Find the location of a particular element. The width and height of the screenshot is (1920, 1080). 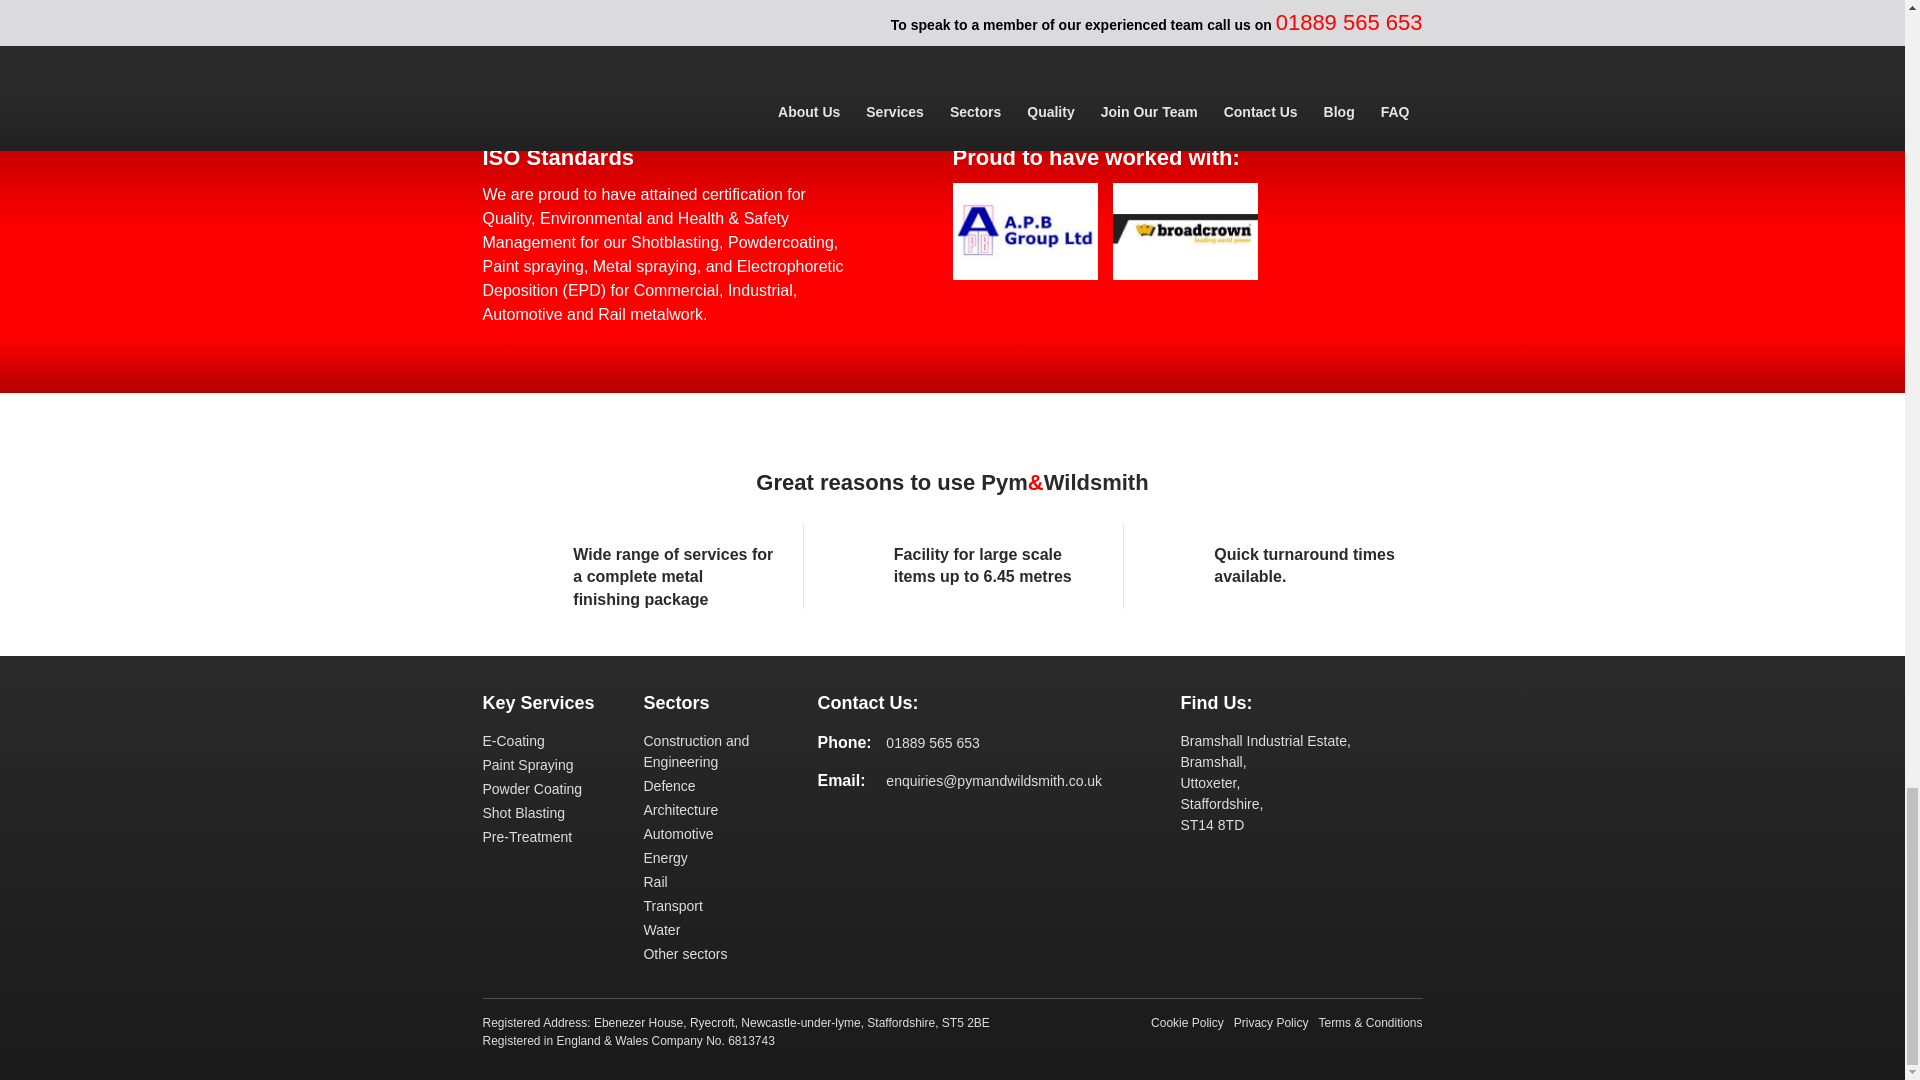

Facebook is located at coordinates (642, 63).